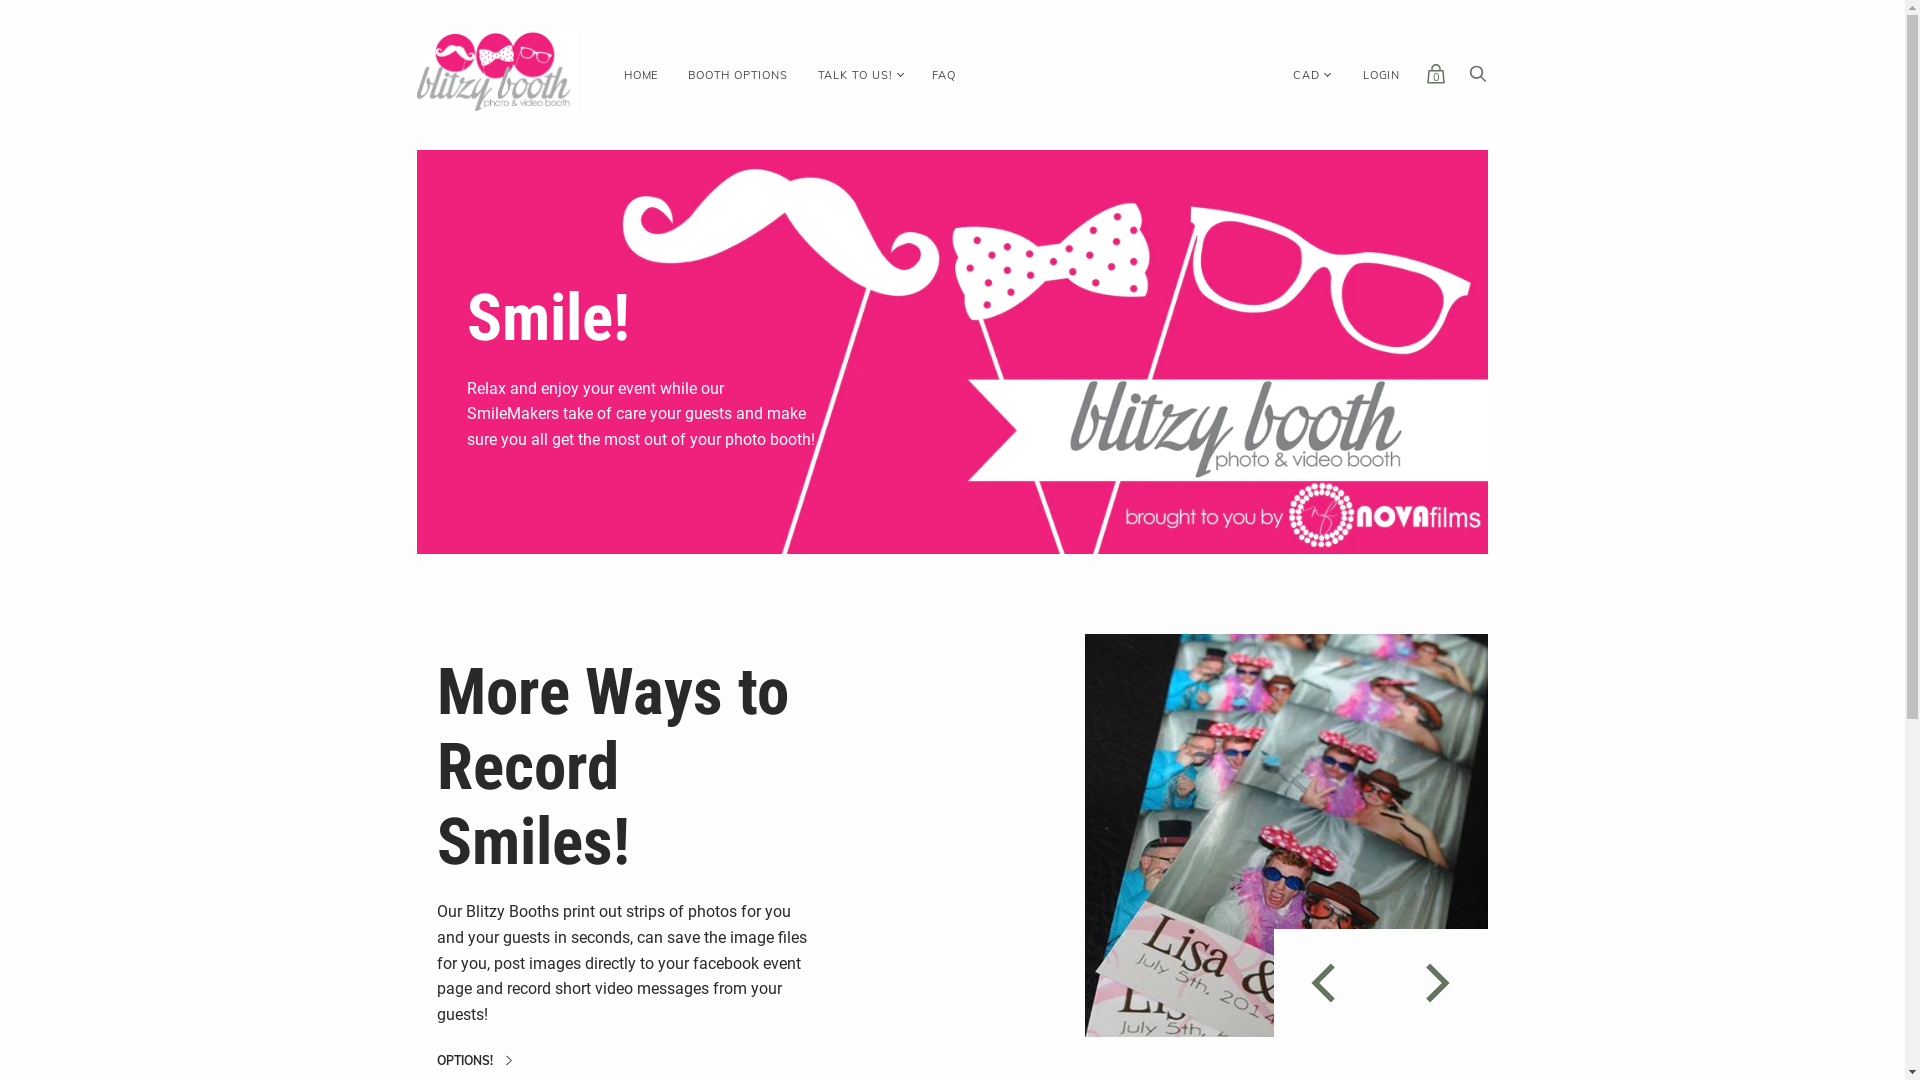 Image resolution: width=1920 pixels, height=1080 pixels. What do you see at coordinates (641, 76) in the screenshot?
I see `HOME` at bounding box center [641, 76].